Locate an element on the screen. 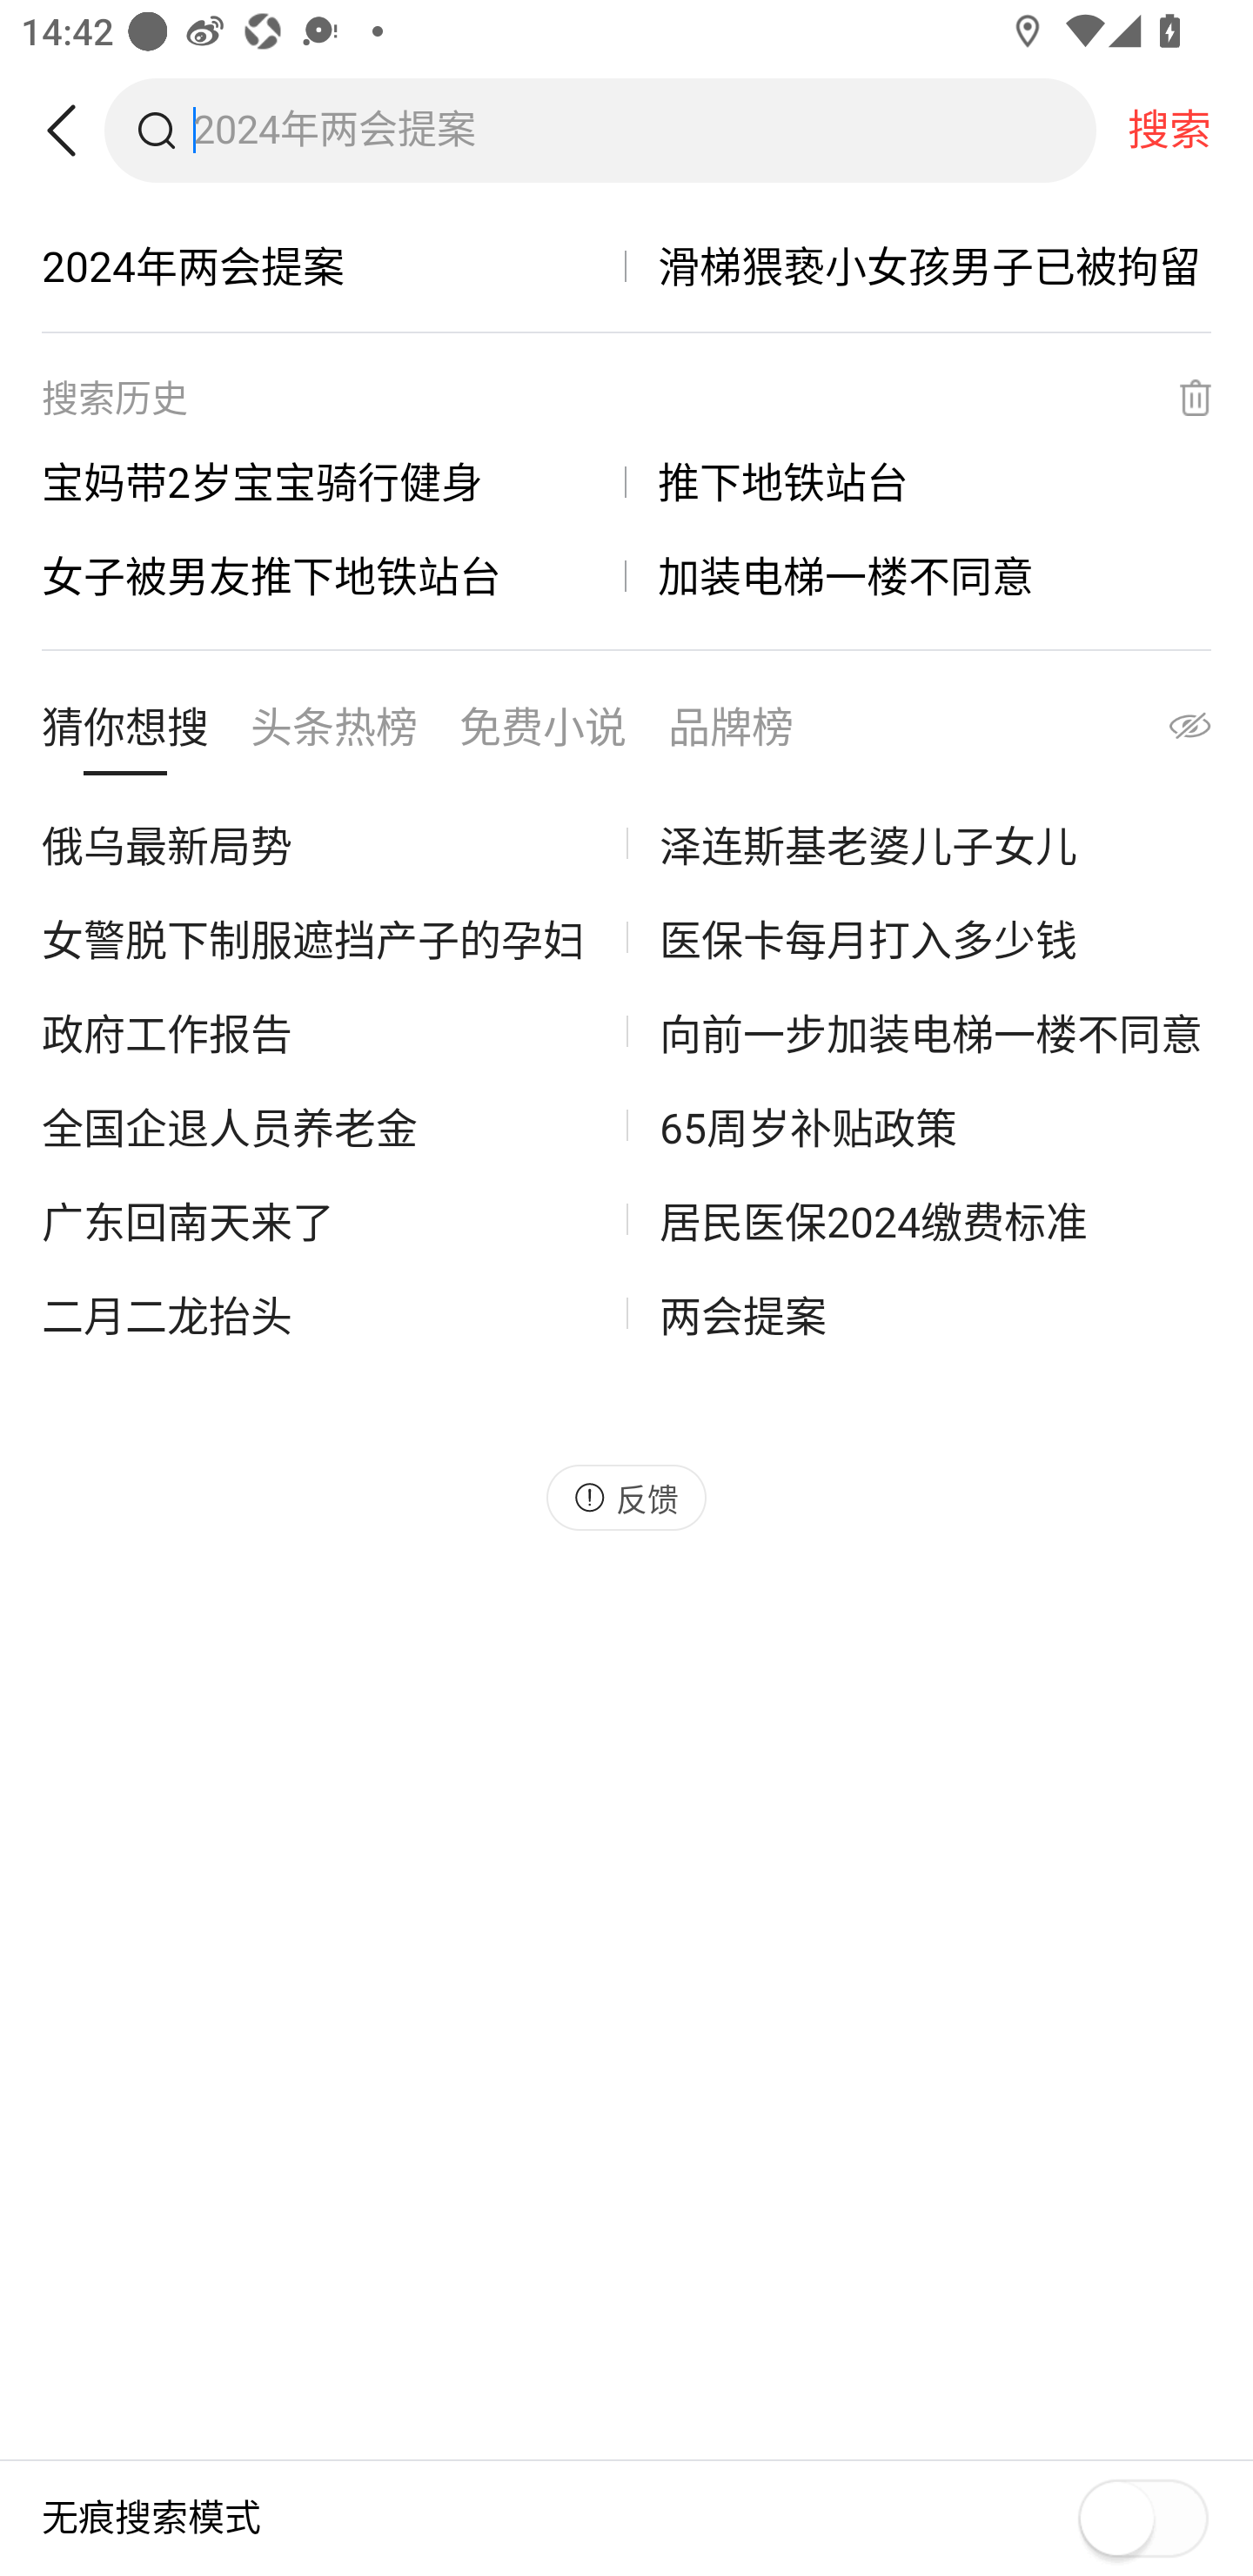  隐藏全部推荐词内容 按钮 is located at coordinates (1161, 734).